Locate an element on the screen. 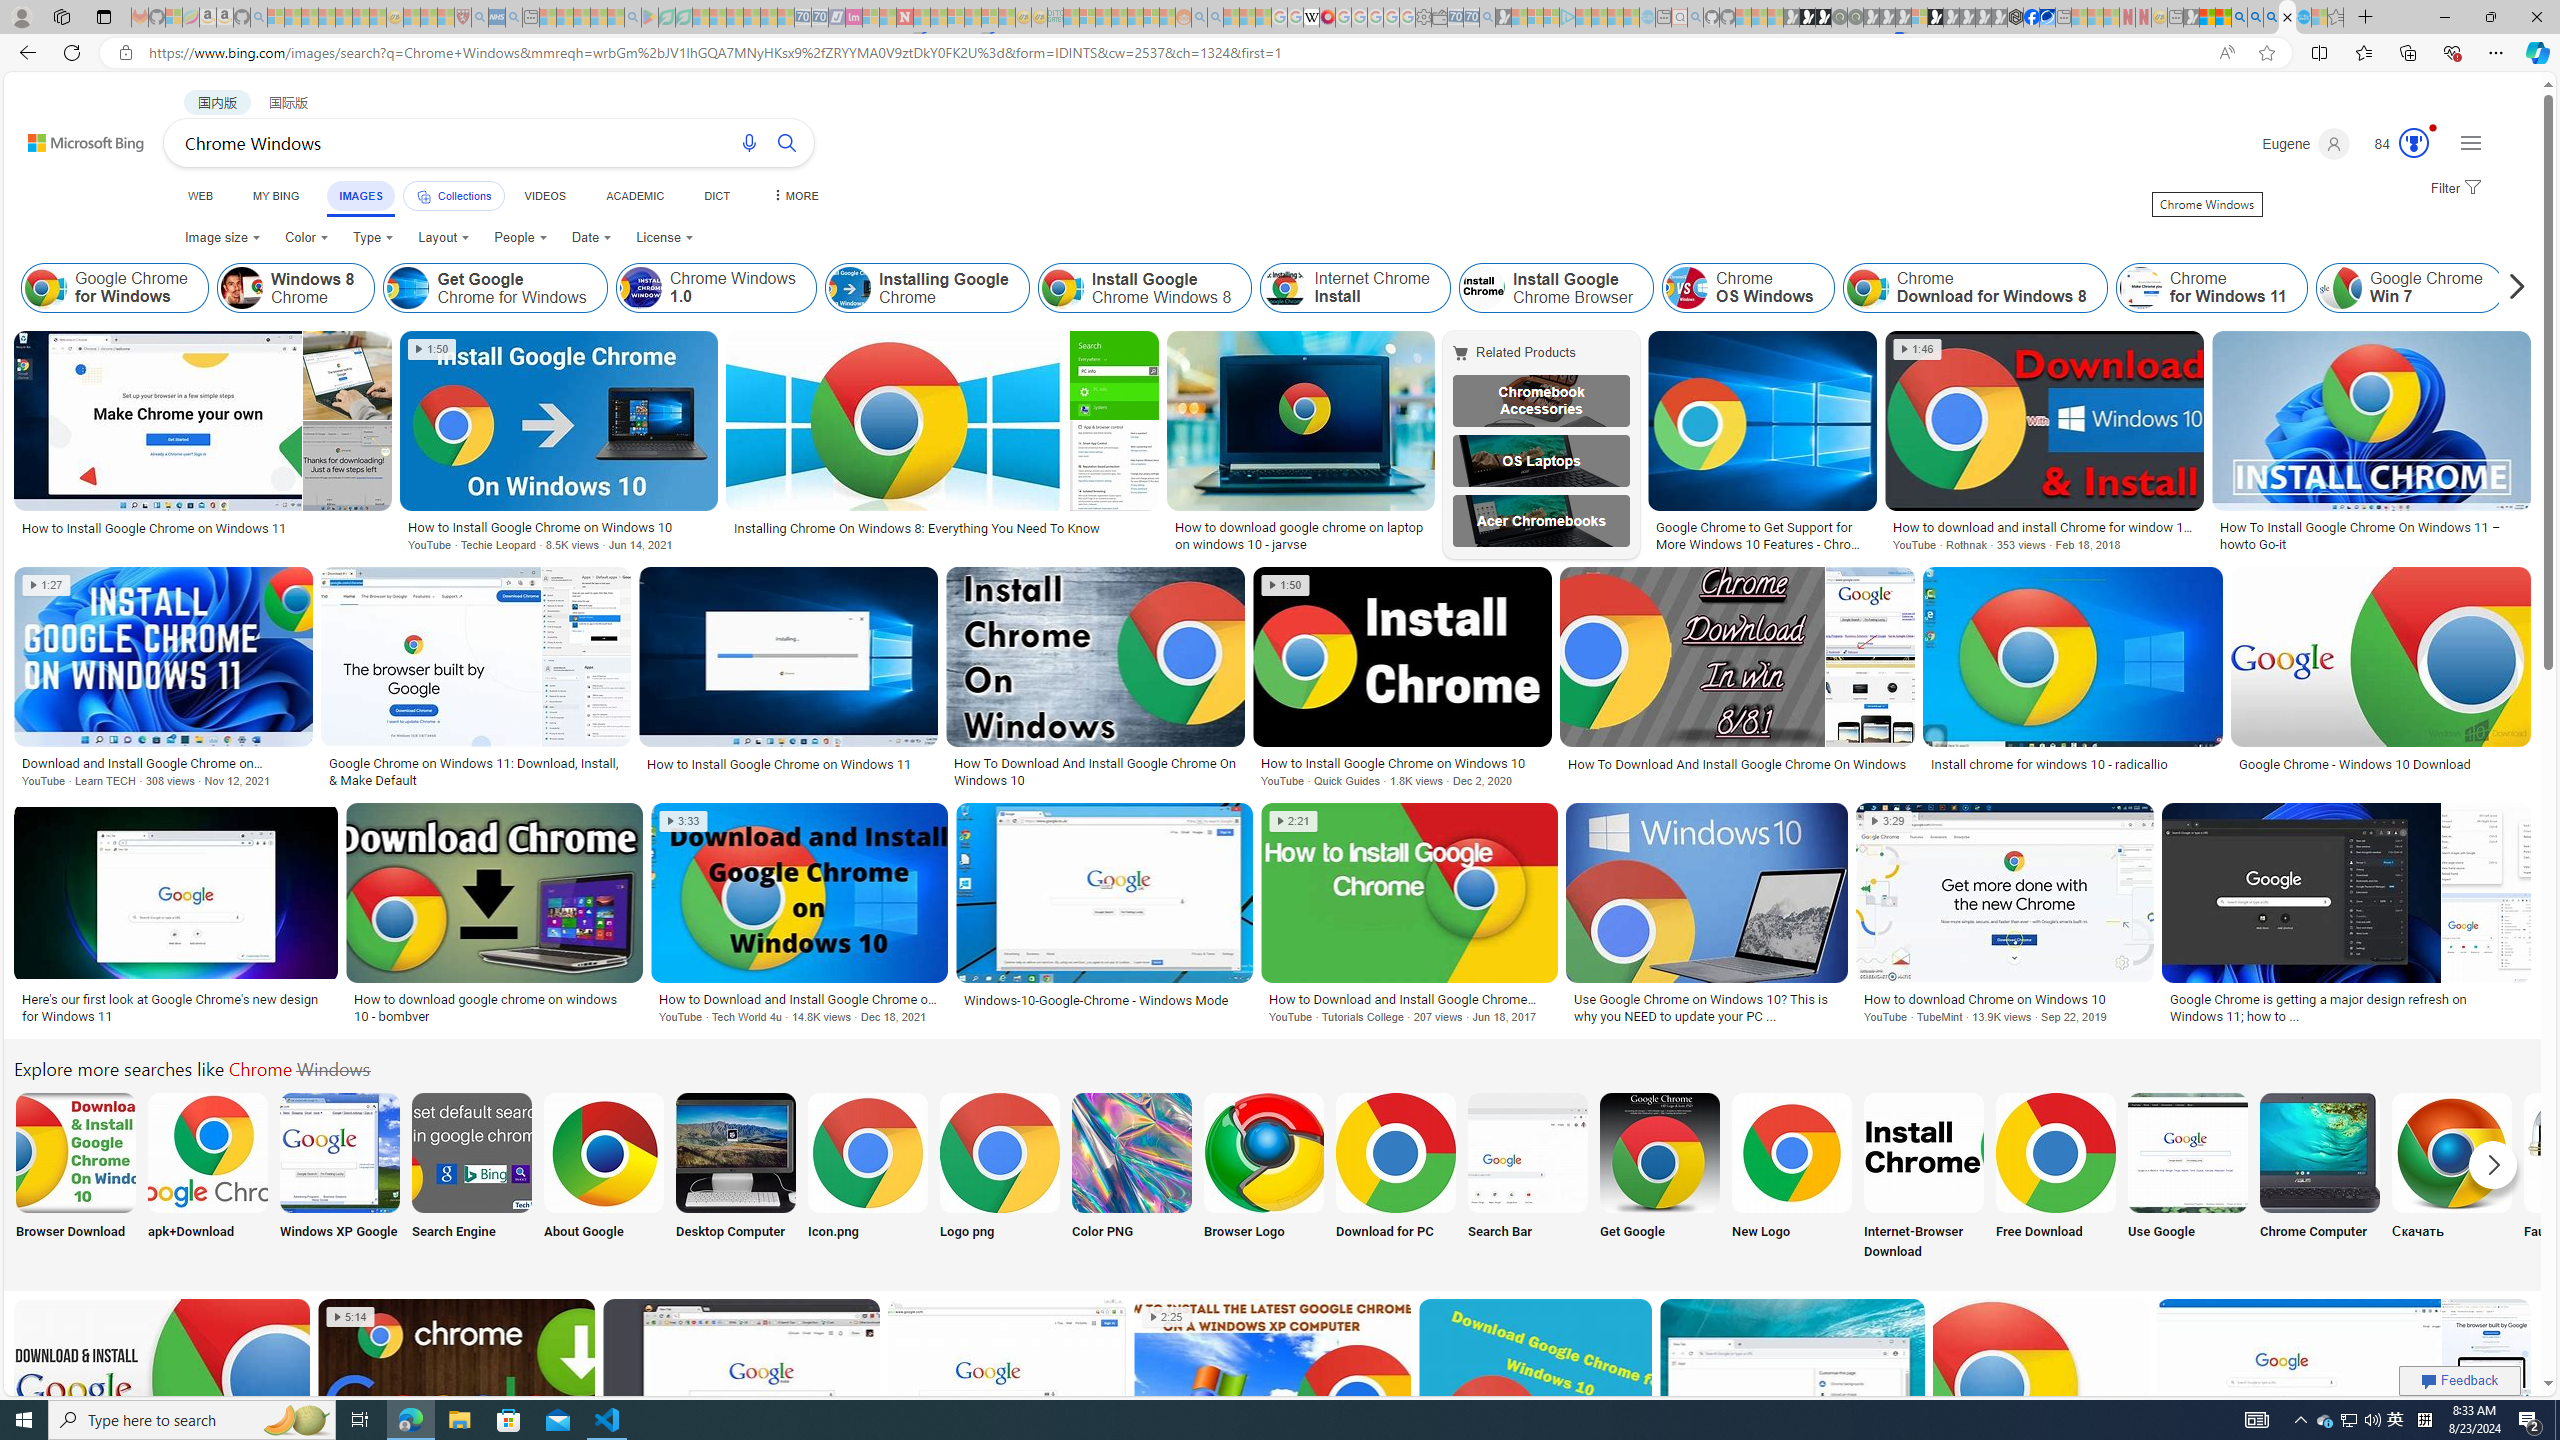 The width and height of the screenshot is (2560, 1440). Chrome Icon.png is located at coordinates (867, 1152).